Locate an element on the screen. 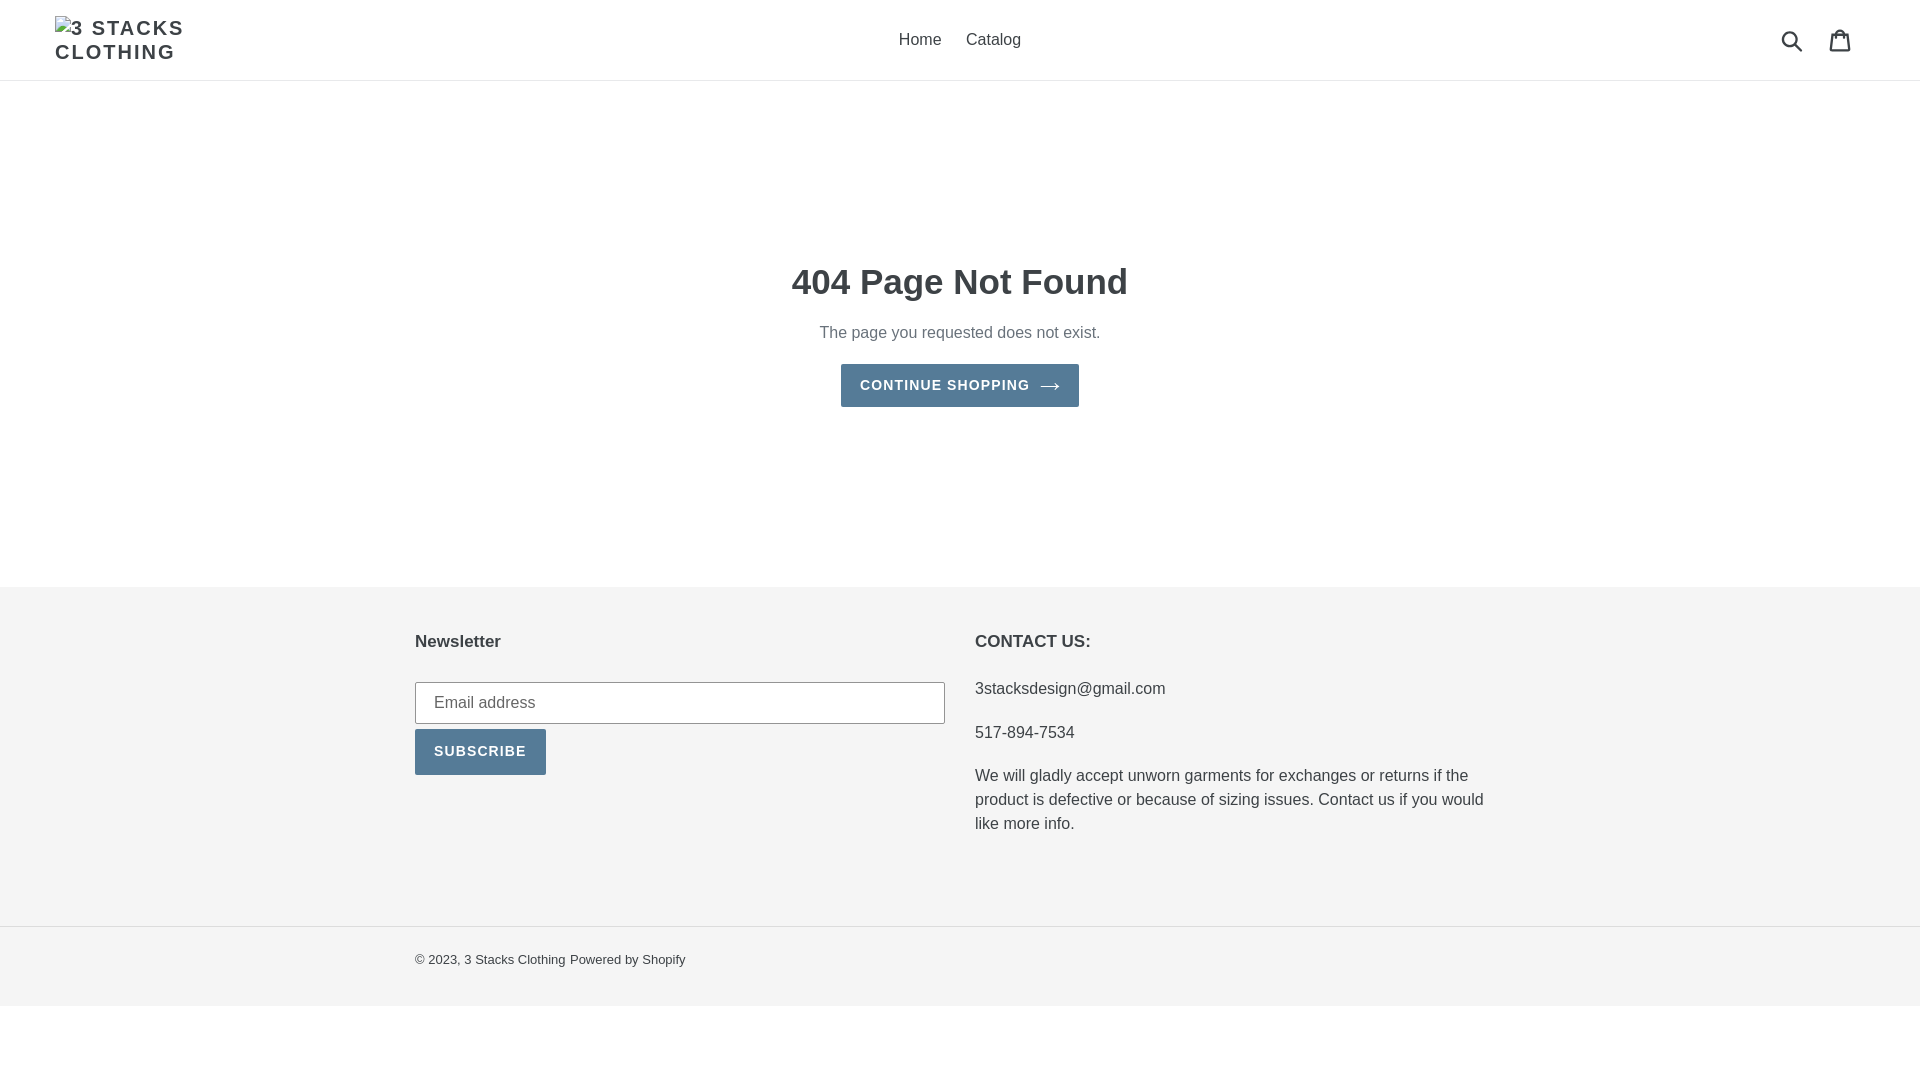 The height and width of the screenshot is (1080, 1920). CONTINUE SHOPPING is located at coordinates (960, 386).